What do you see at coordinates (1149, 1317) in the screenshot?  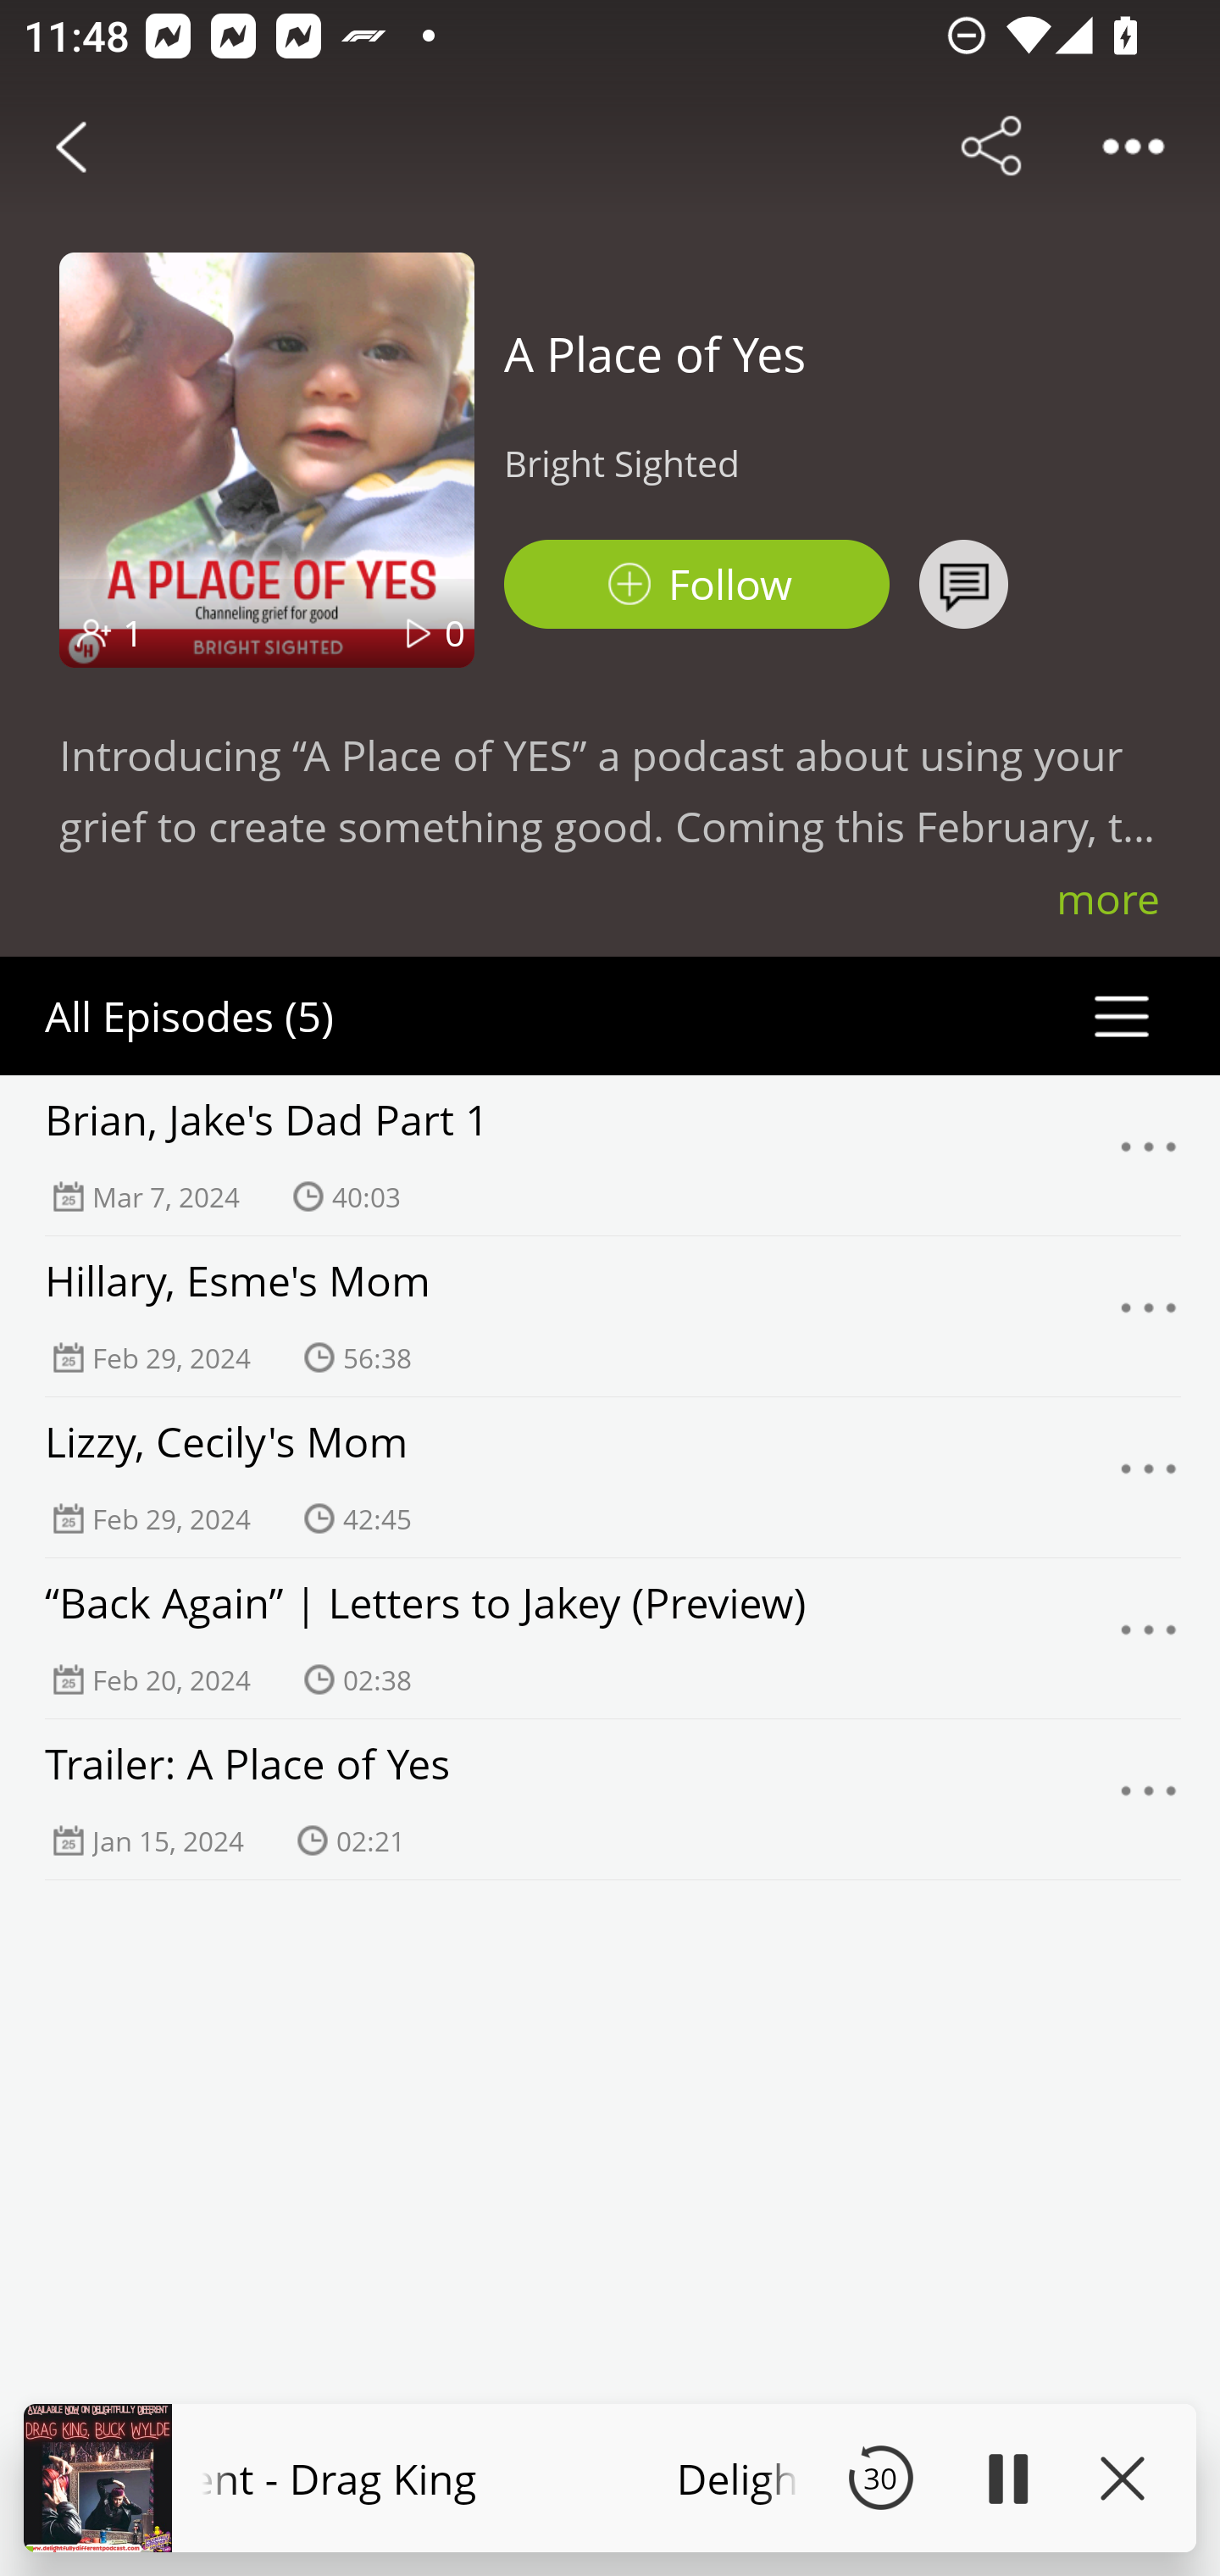 I see `Menu` at bounding box center [1149, 1317].